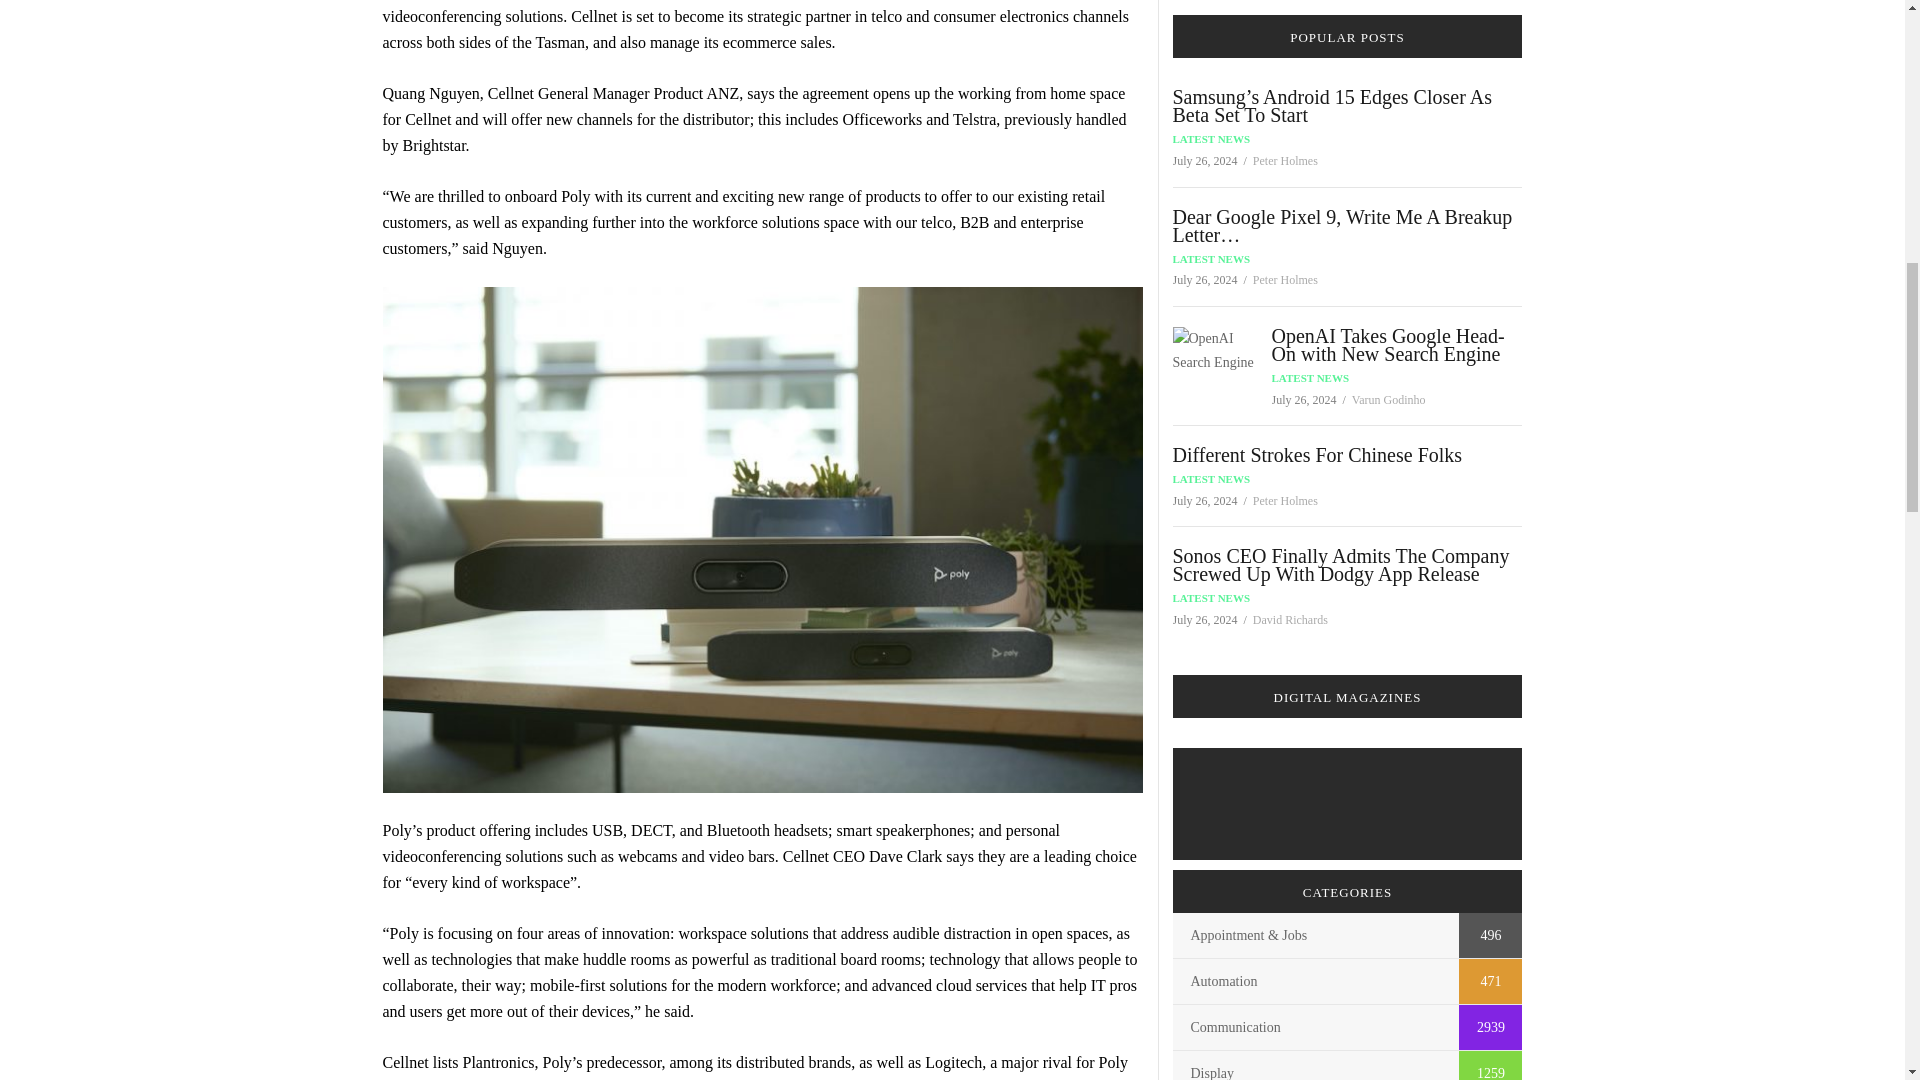 This screenshot has height=1080, width=1920. What do you see at coordinates (1285, 161) in the screenshot?
I see `Posts by Peter Holmes` at bounding box center [1285, 161].